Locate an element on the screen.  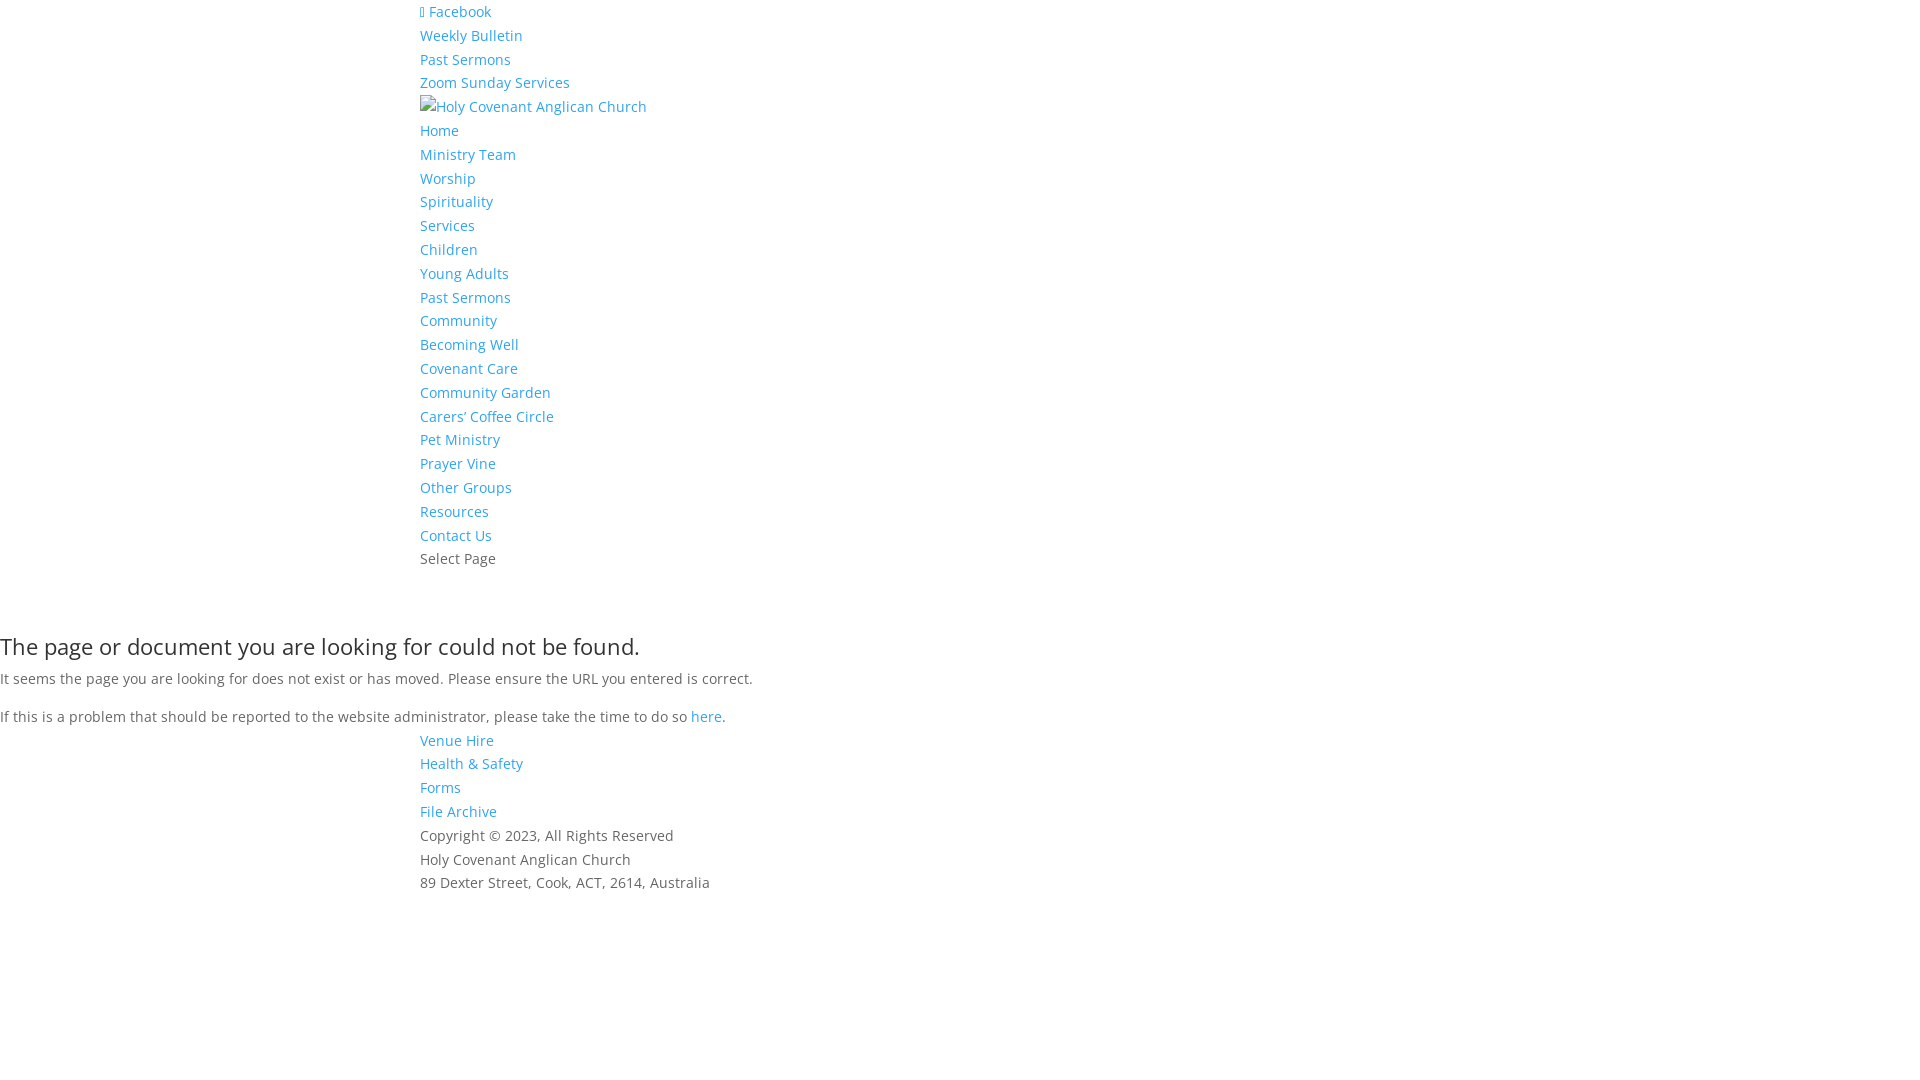
Past Sermons is located at coordinates (466, 298).